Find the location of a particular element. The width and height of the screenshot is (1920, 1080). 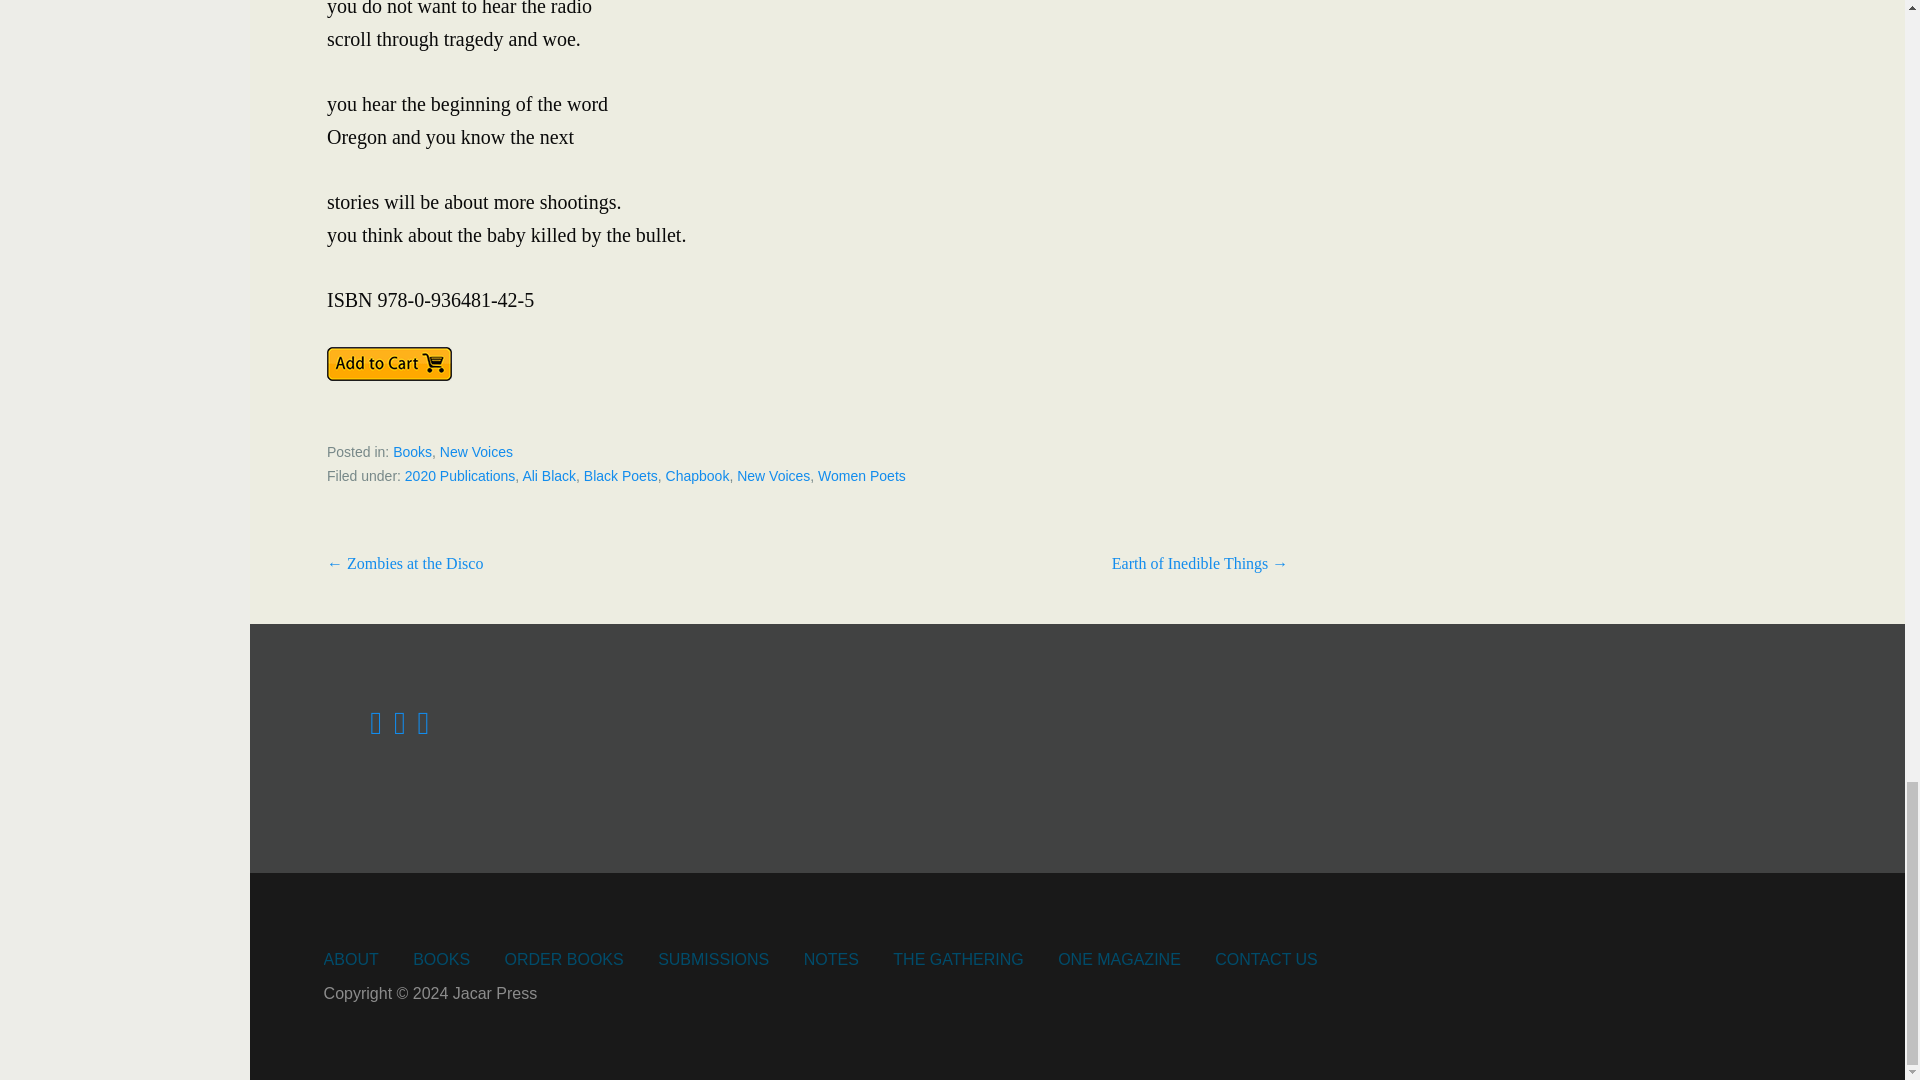

BOOKS is located at coordinates (441, 959).